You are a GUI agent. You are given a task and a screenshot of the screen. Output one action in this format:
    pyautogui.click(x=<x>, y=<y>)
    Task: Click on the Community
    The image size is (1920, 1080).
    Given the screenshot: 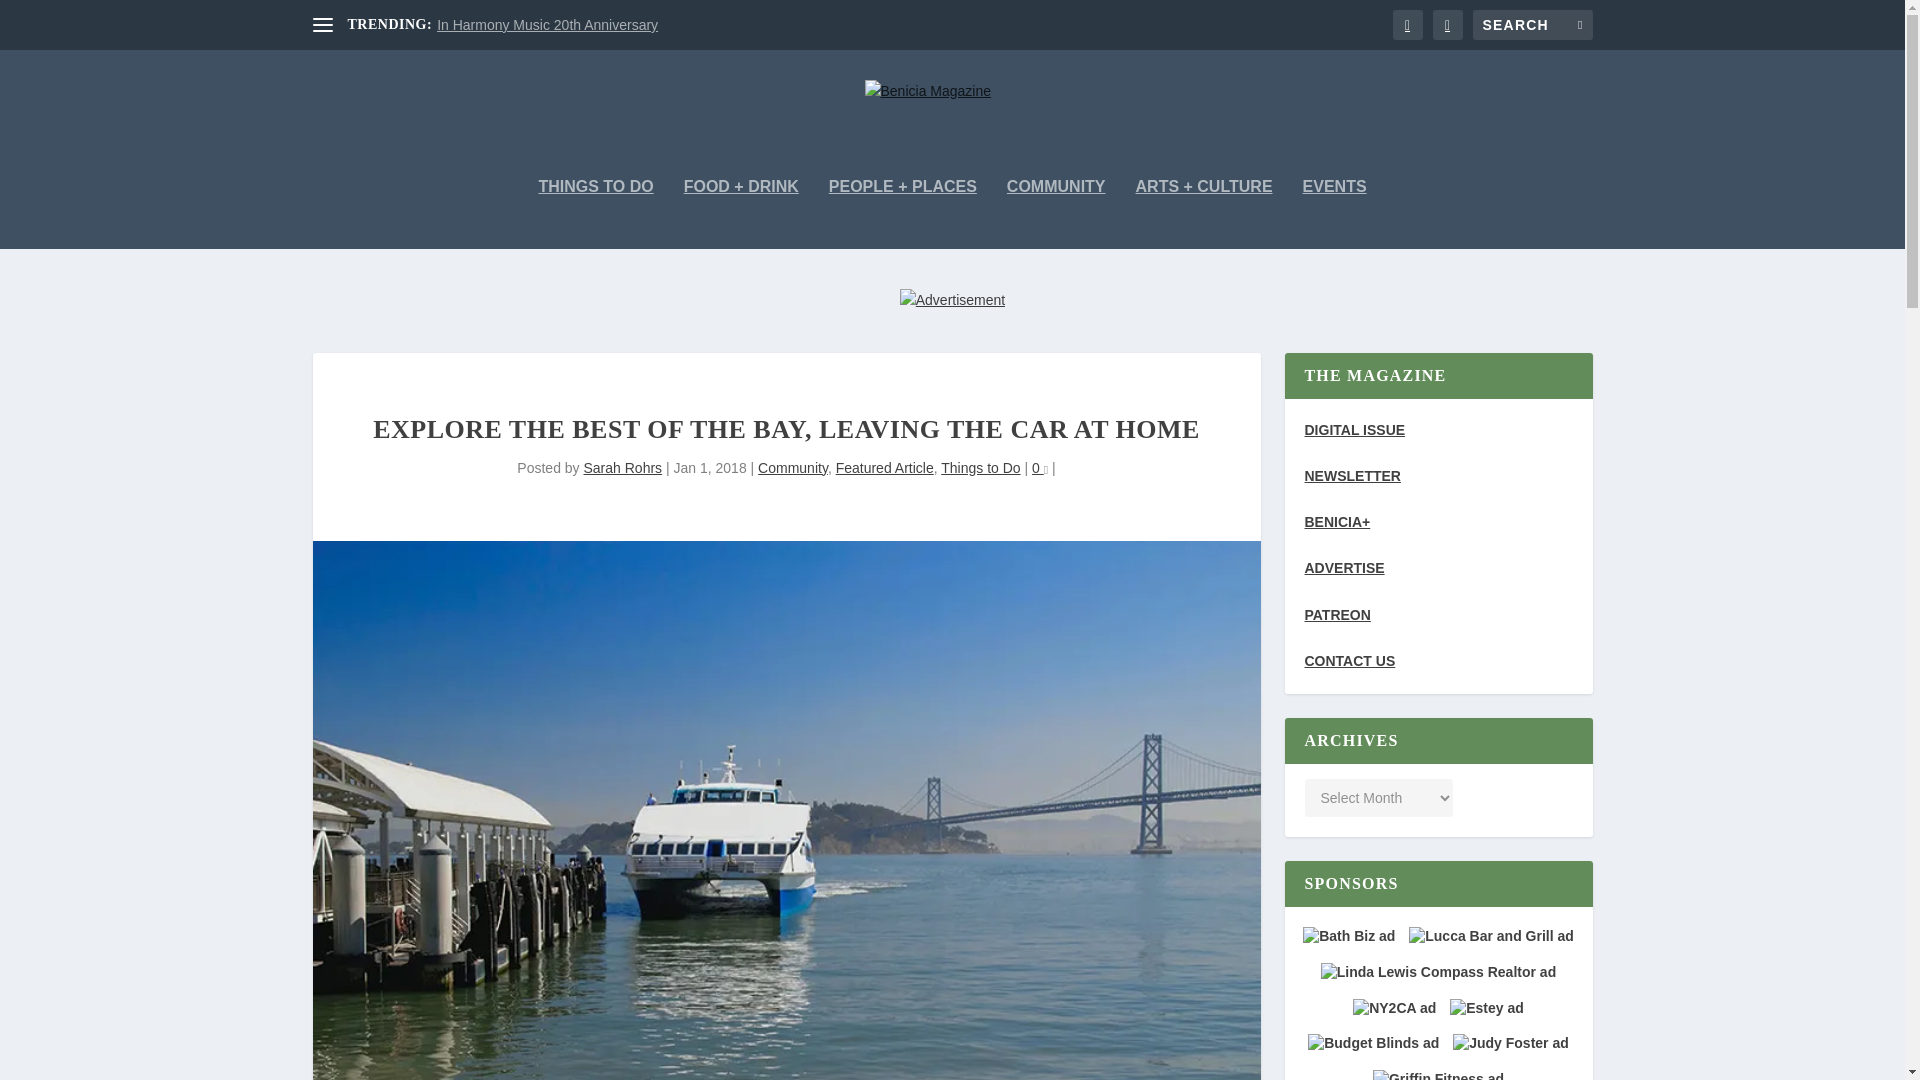 What is the action you would take?
    pyautogui.click(x=792, y=468)
    